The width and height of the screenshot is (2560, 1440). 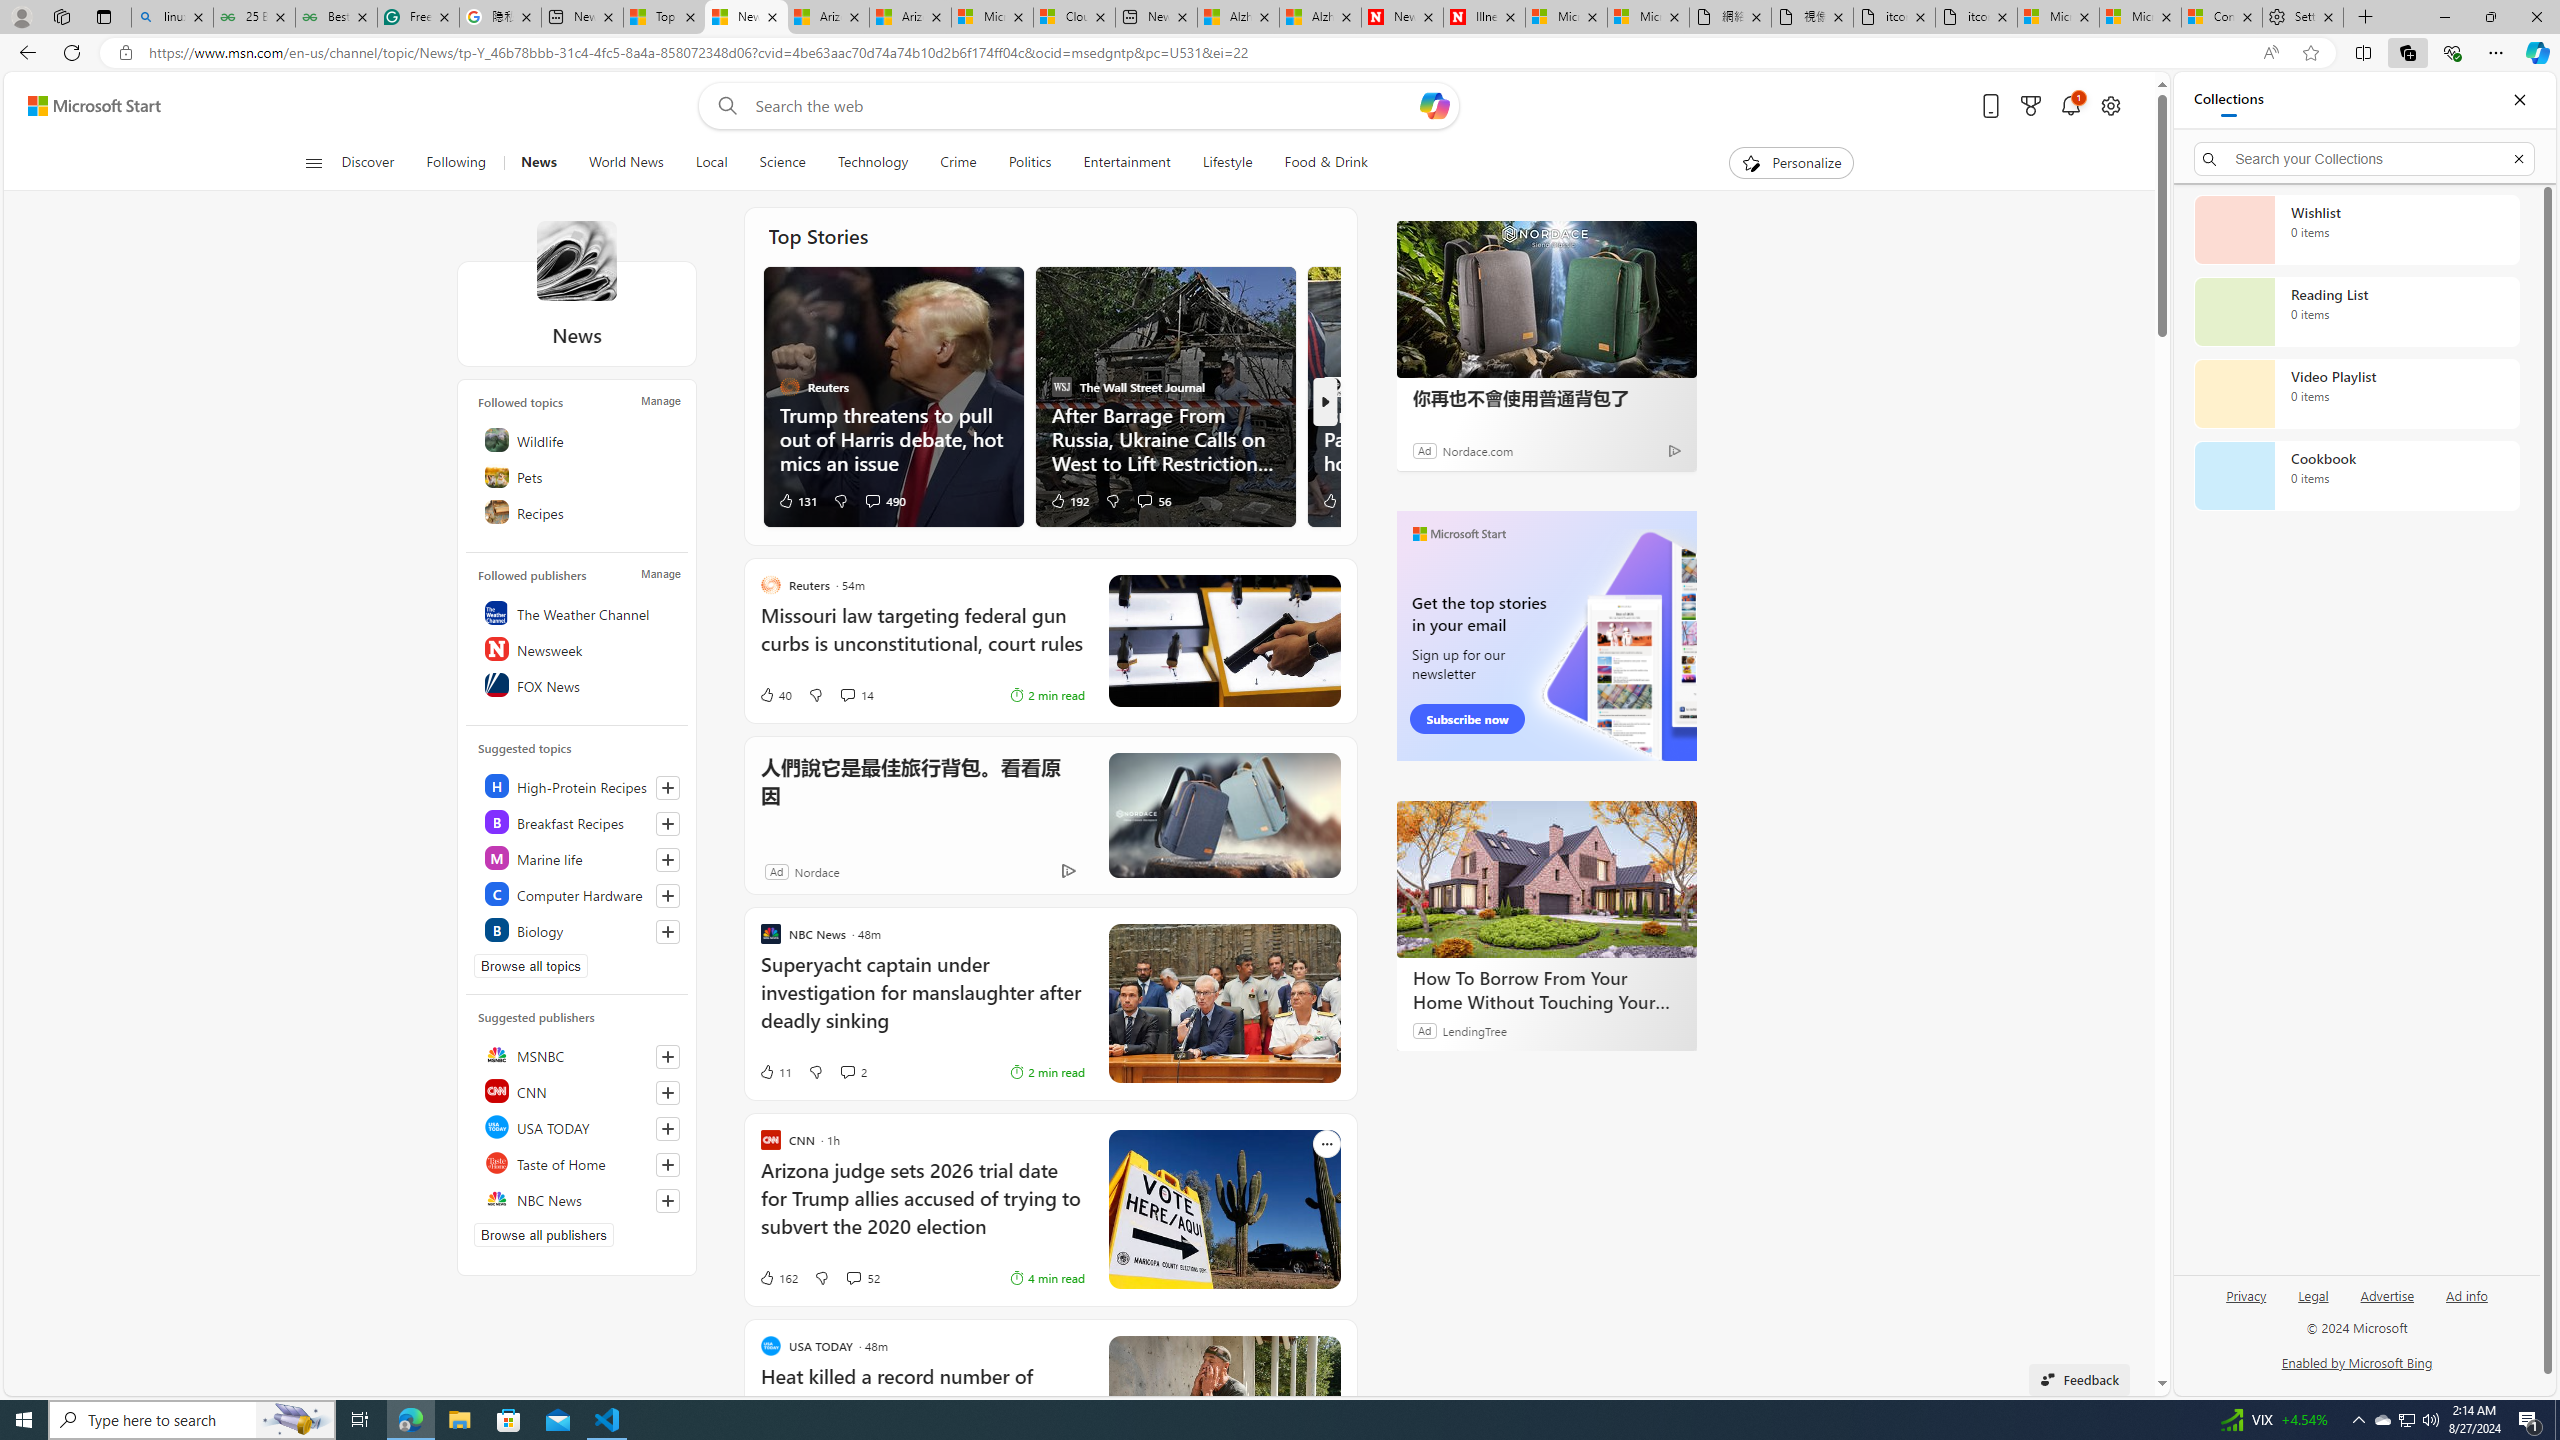 I want to click on Ad info, so click(x=2466, y=1294).